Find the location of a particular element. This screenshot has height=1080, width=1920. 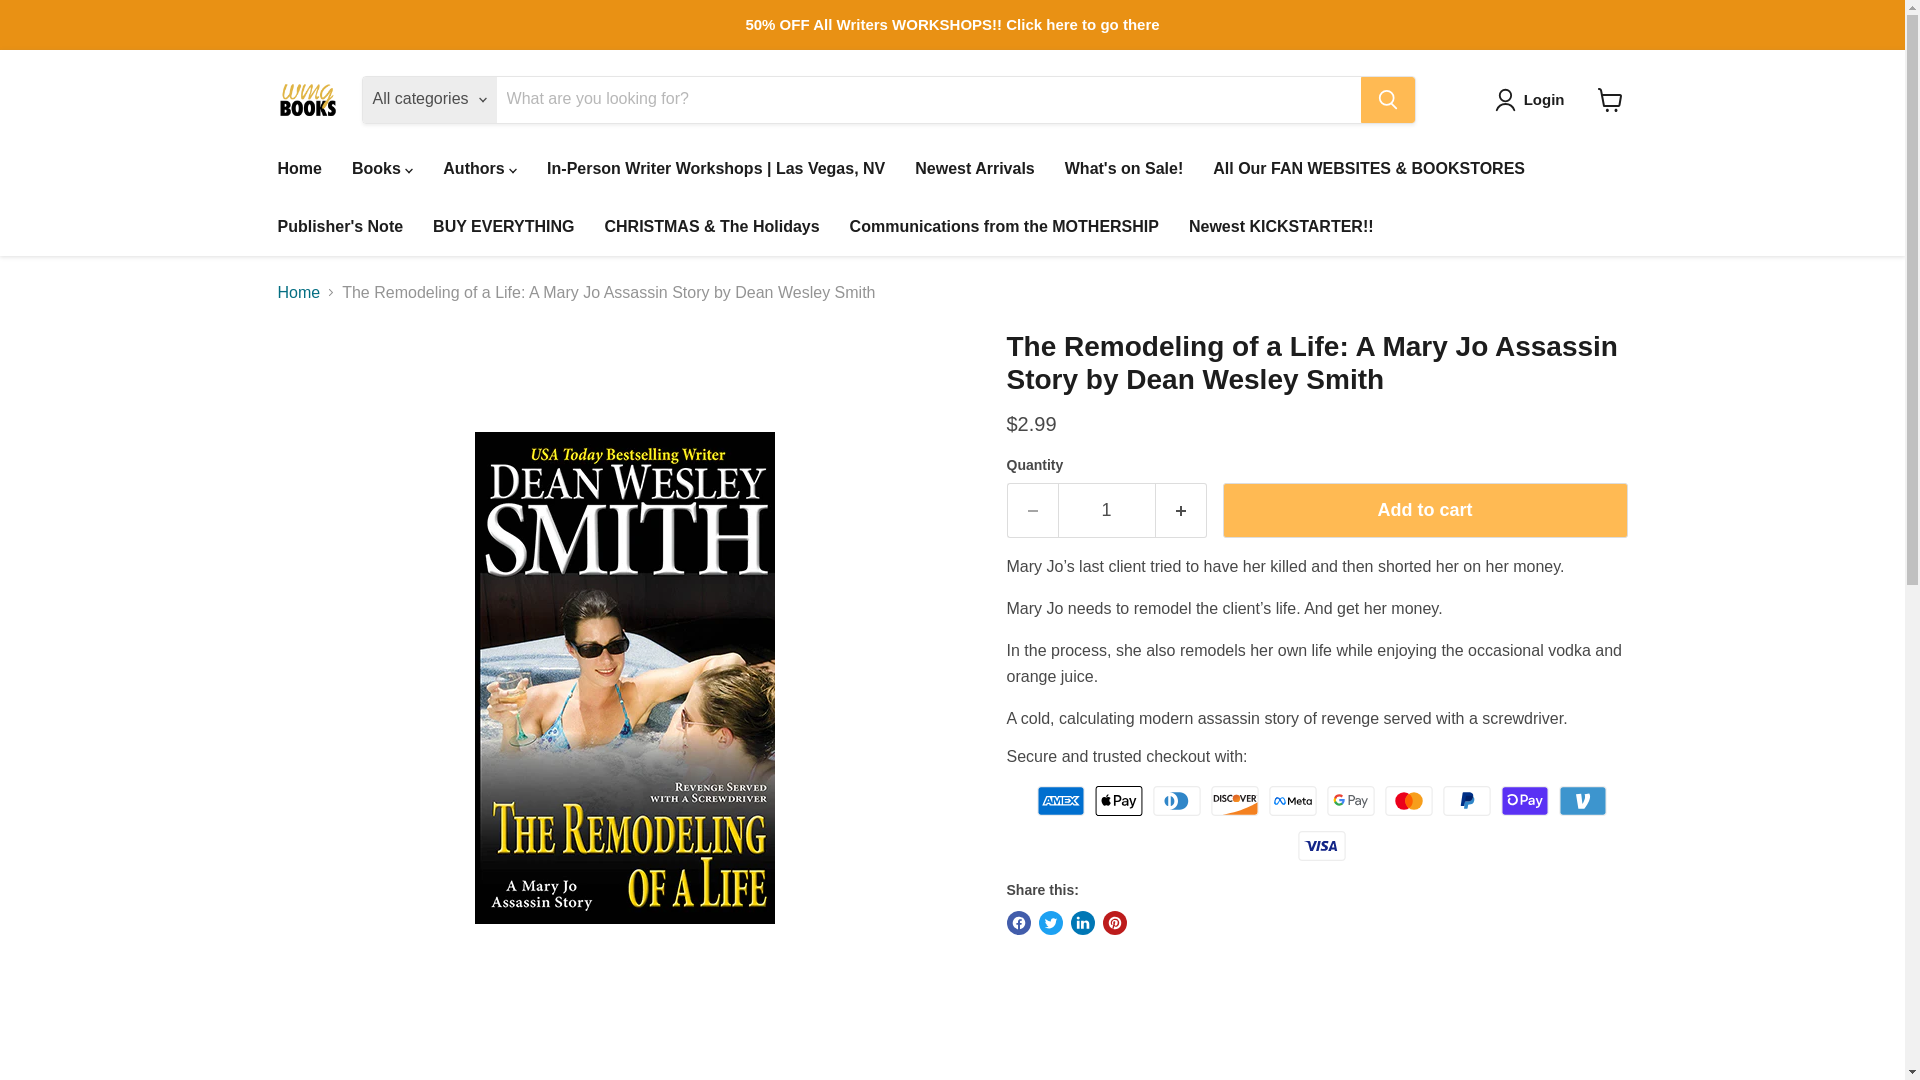

Shop Pay is located at coordinates (1525, 801).